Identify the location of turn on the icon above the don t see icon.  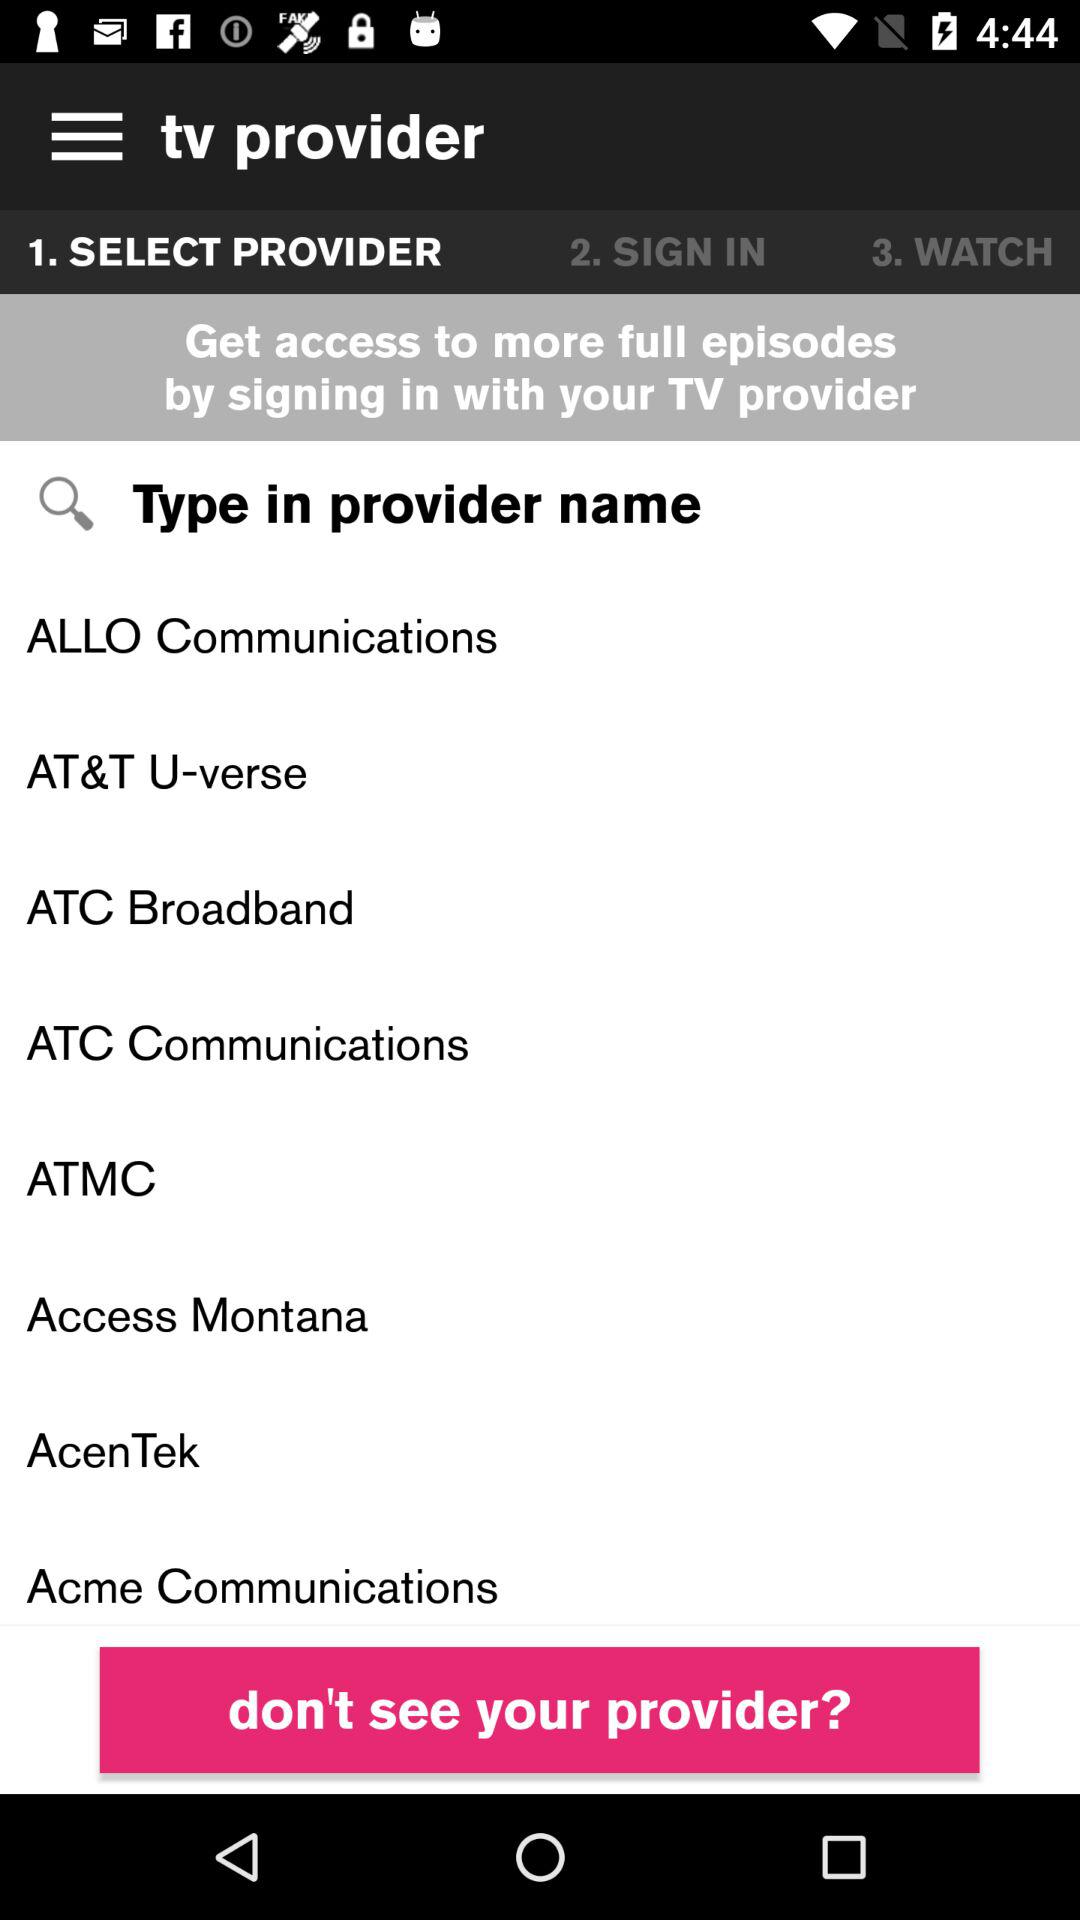
(540, 1572).